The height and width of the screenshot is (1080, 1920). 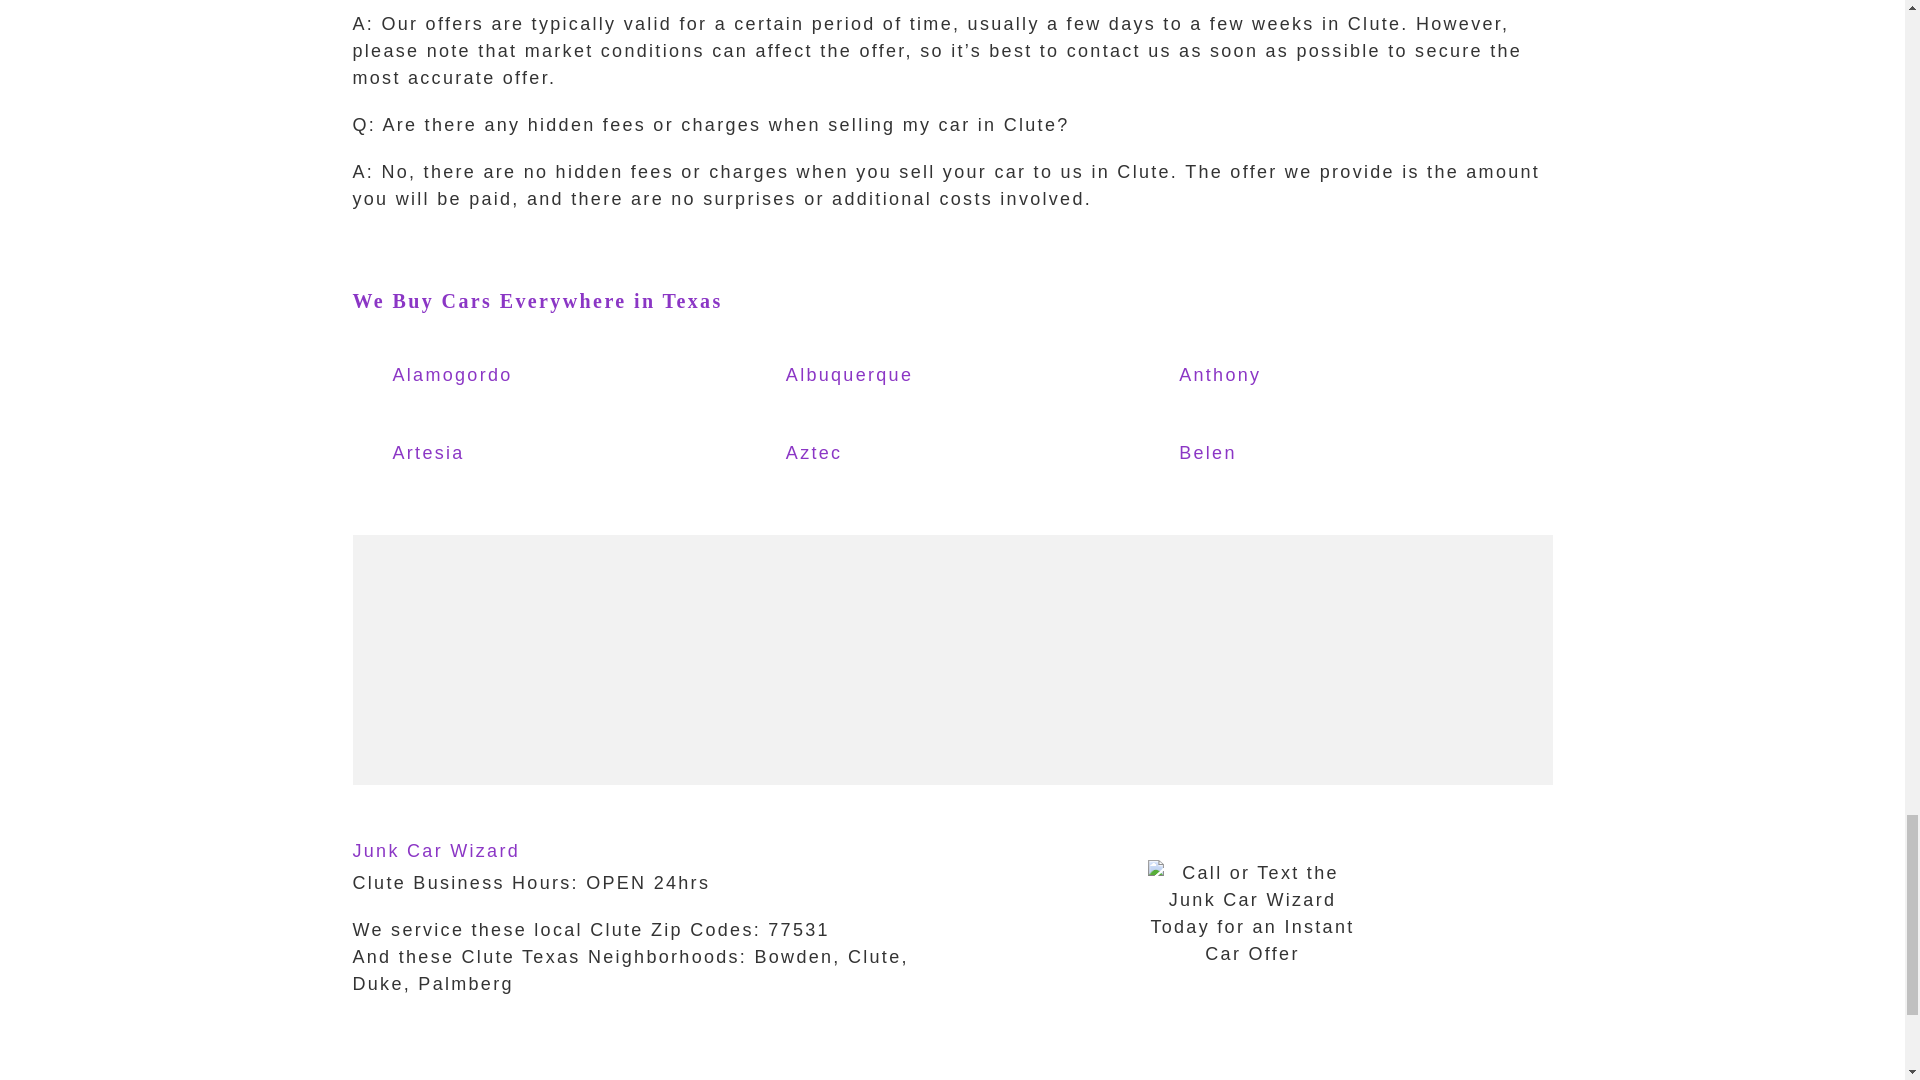 What do you see at coordinates (1266, 376) in the screenshot?
I see `Anthony` at bounding box center [1266, 376].